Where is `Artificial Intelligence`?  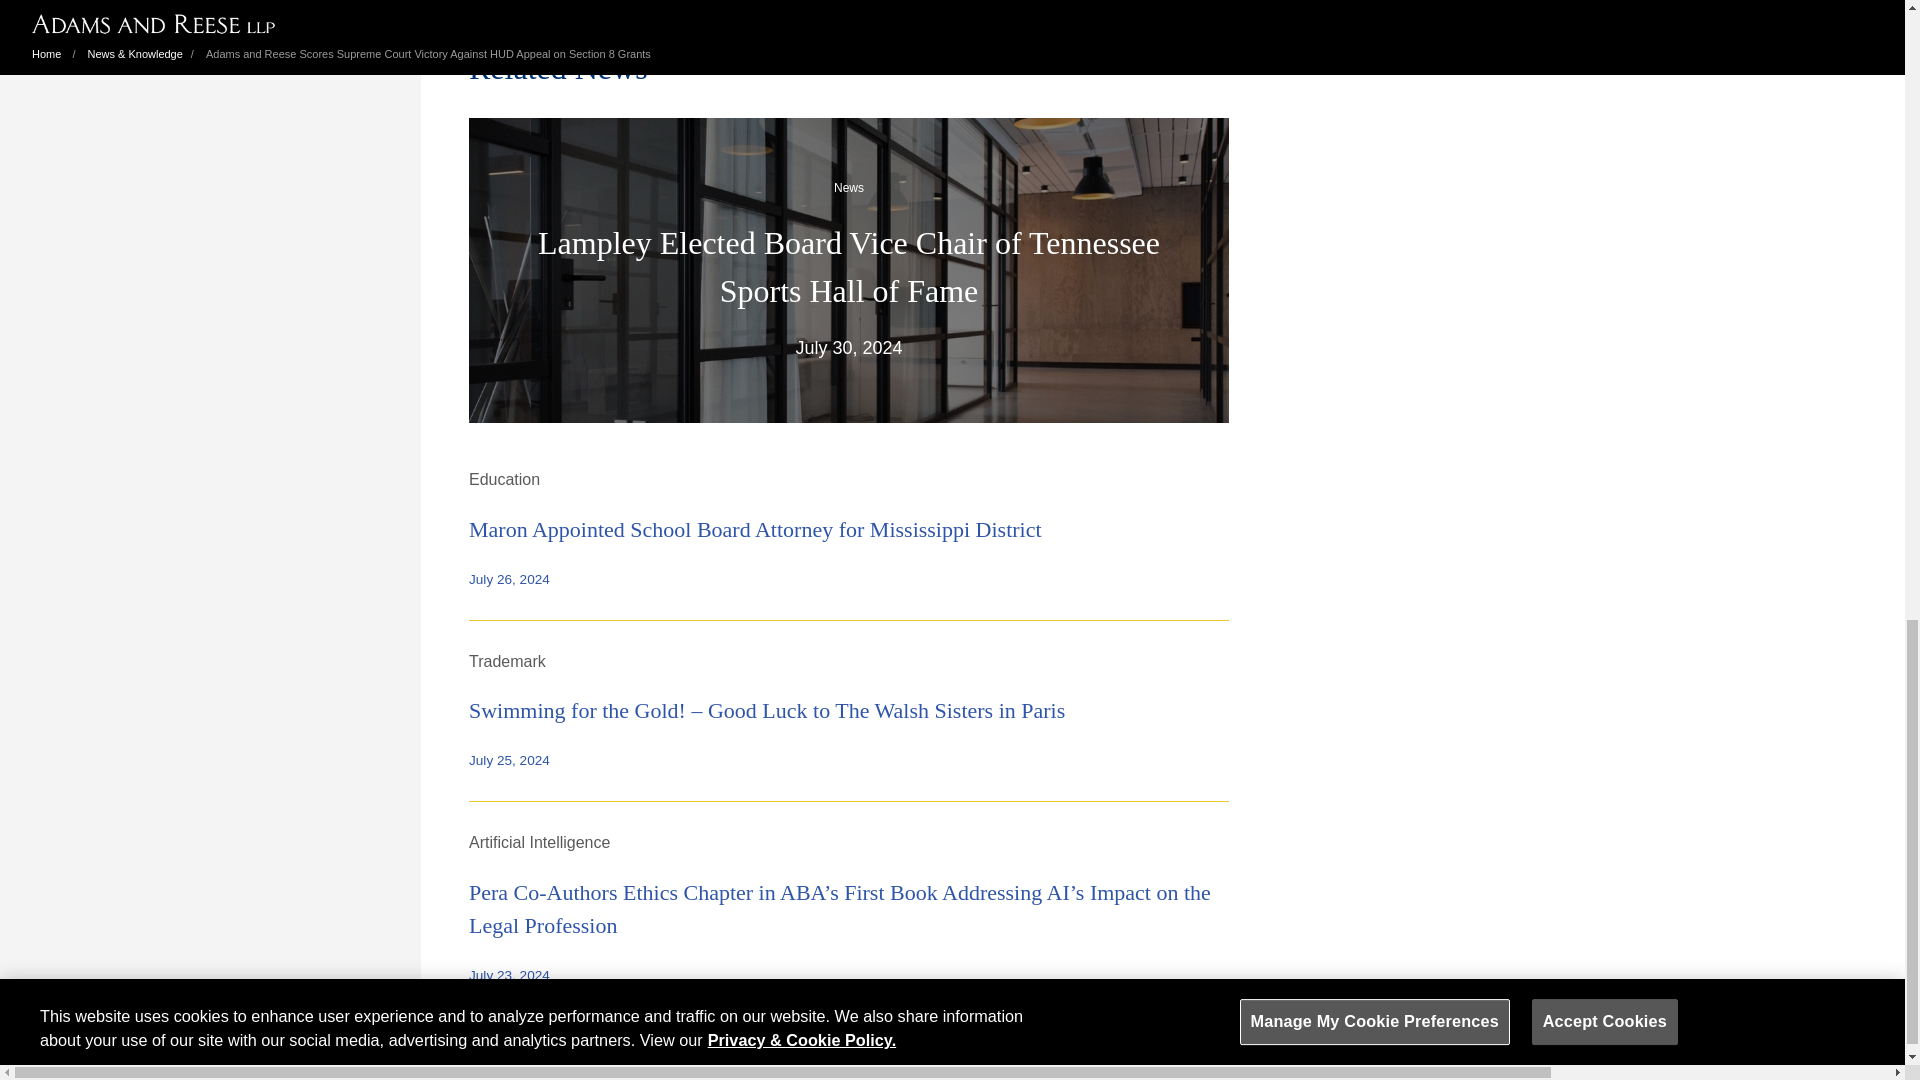 Artificial Intelligence is located at coordinates (539, 842).